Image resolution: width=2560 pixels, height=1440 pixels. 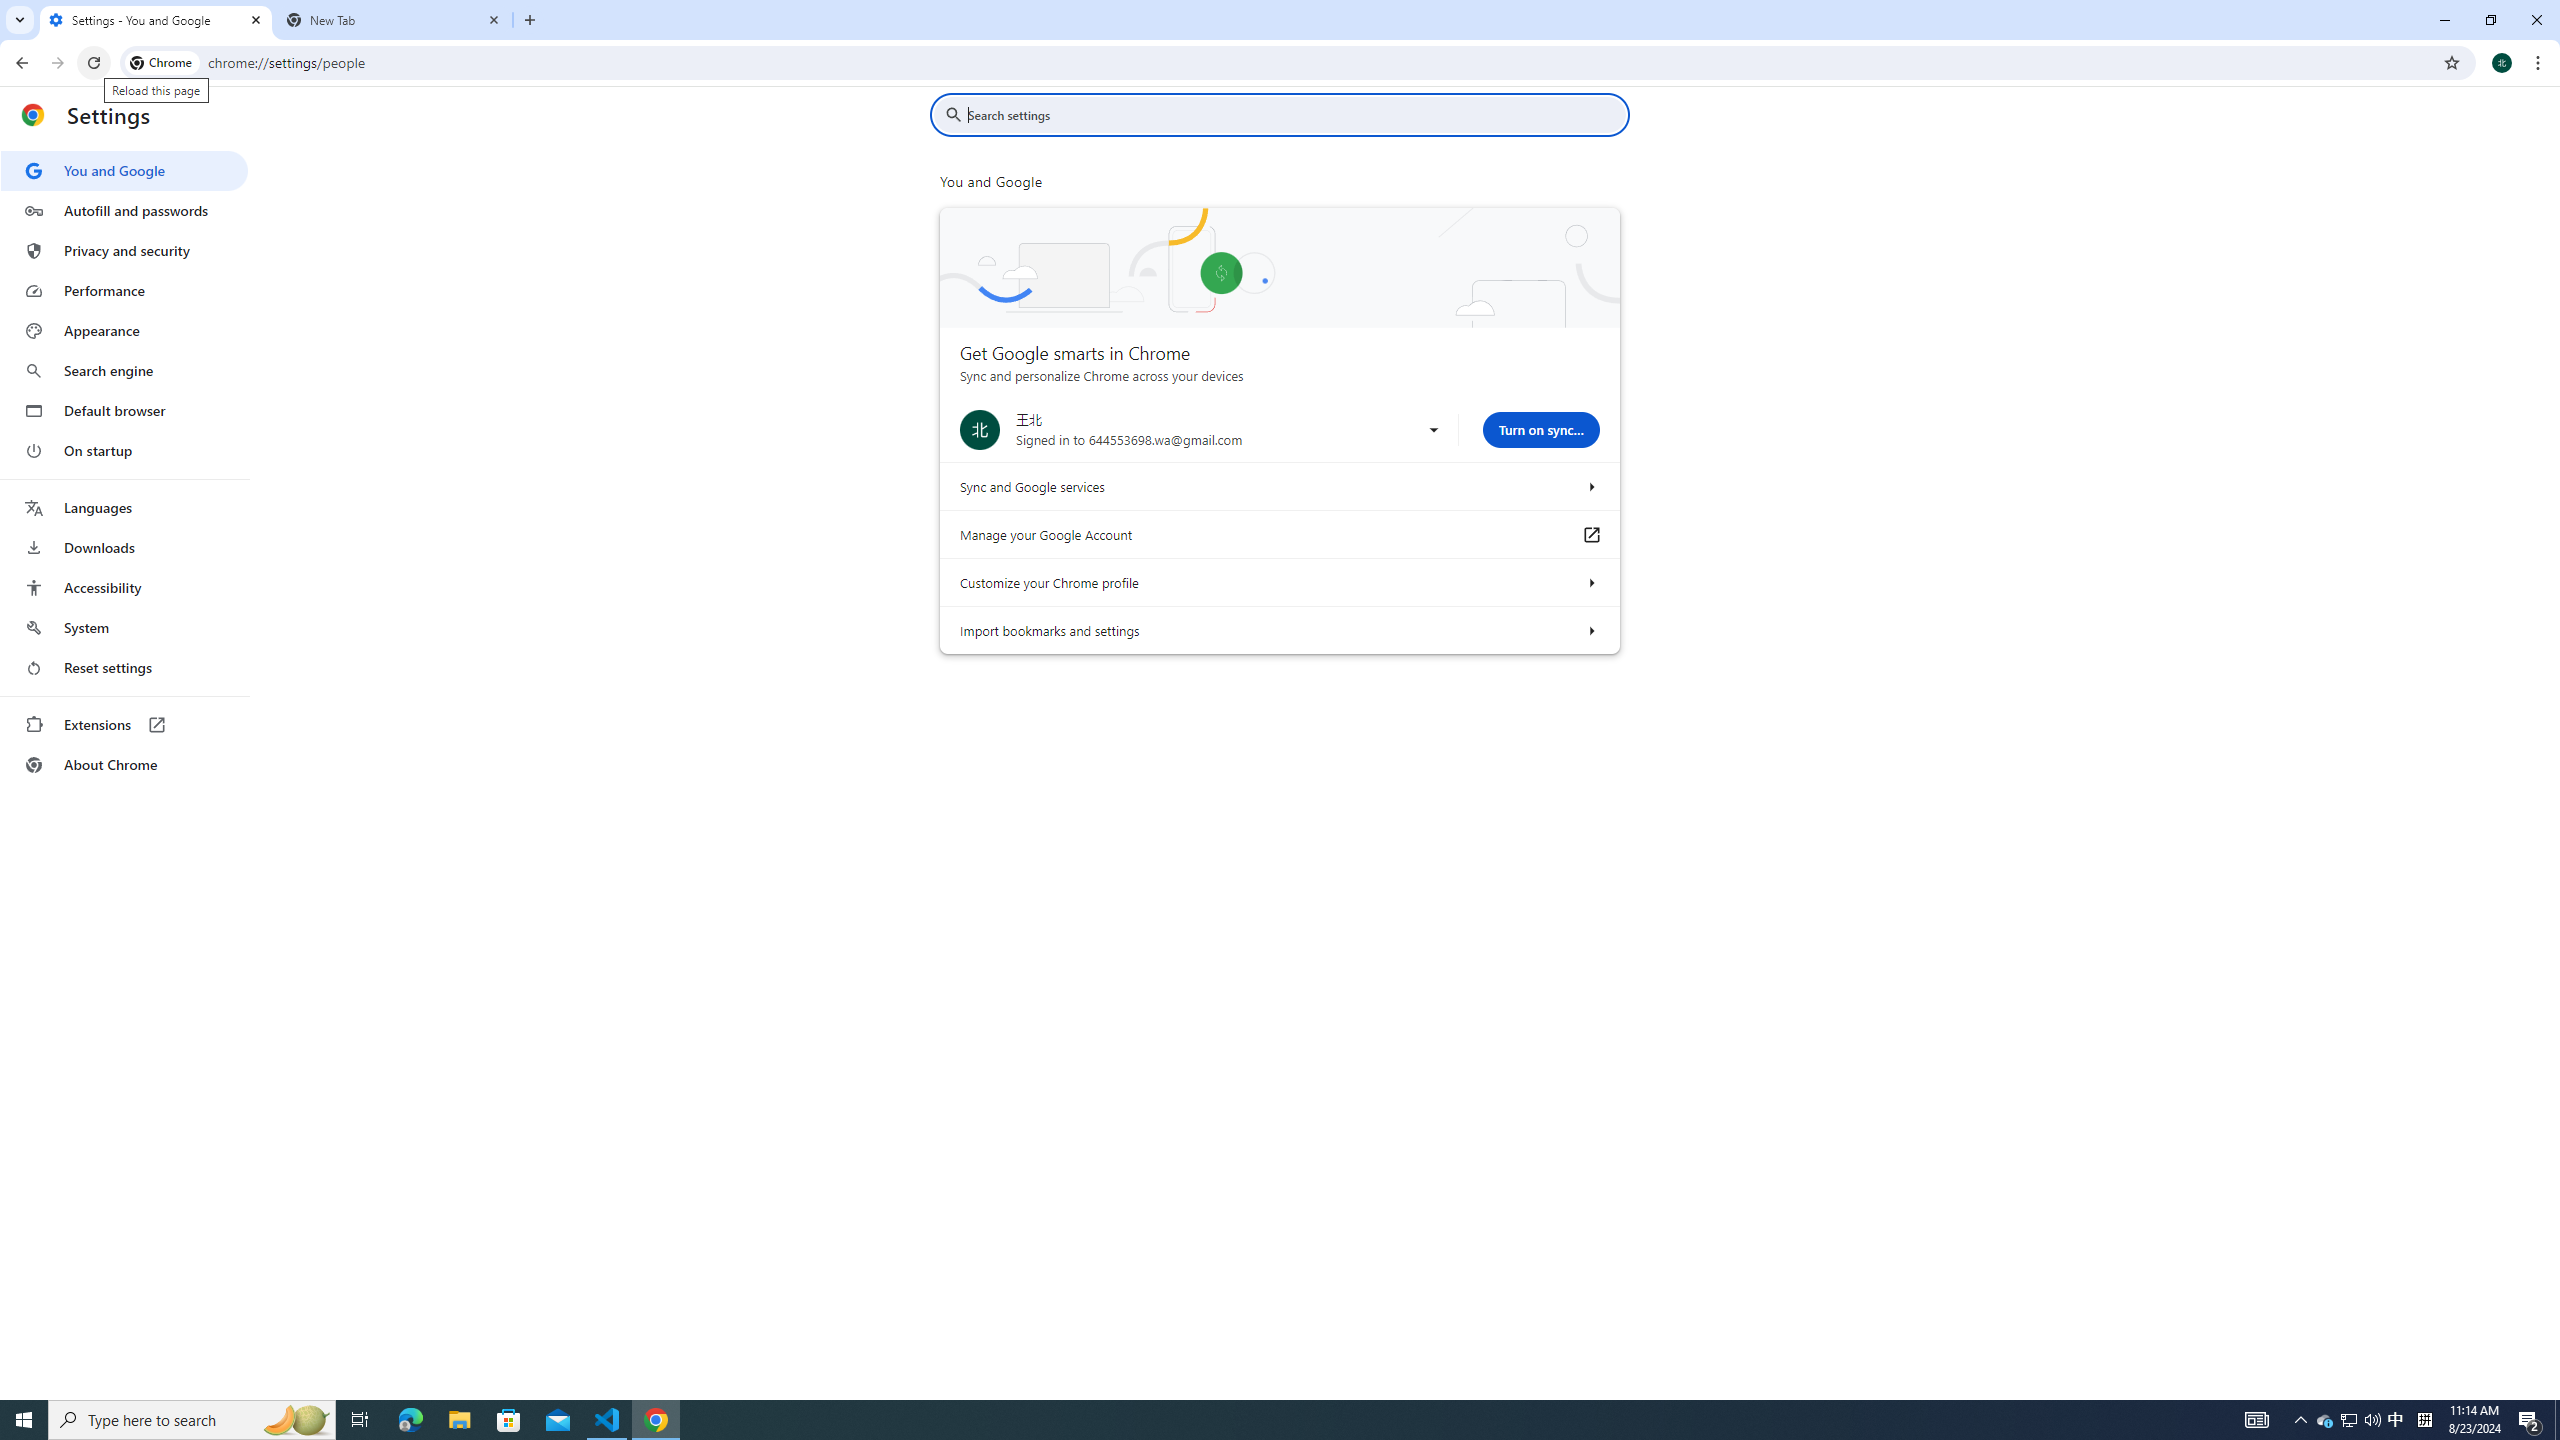 I want to click on Sync and Google services, so click(x=1590, y=486).